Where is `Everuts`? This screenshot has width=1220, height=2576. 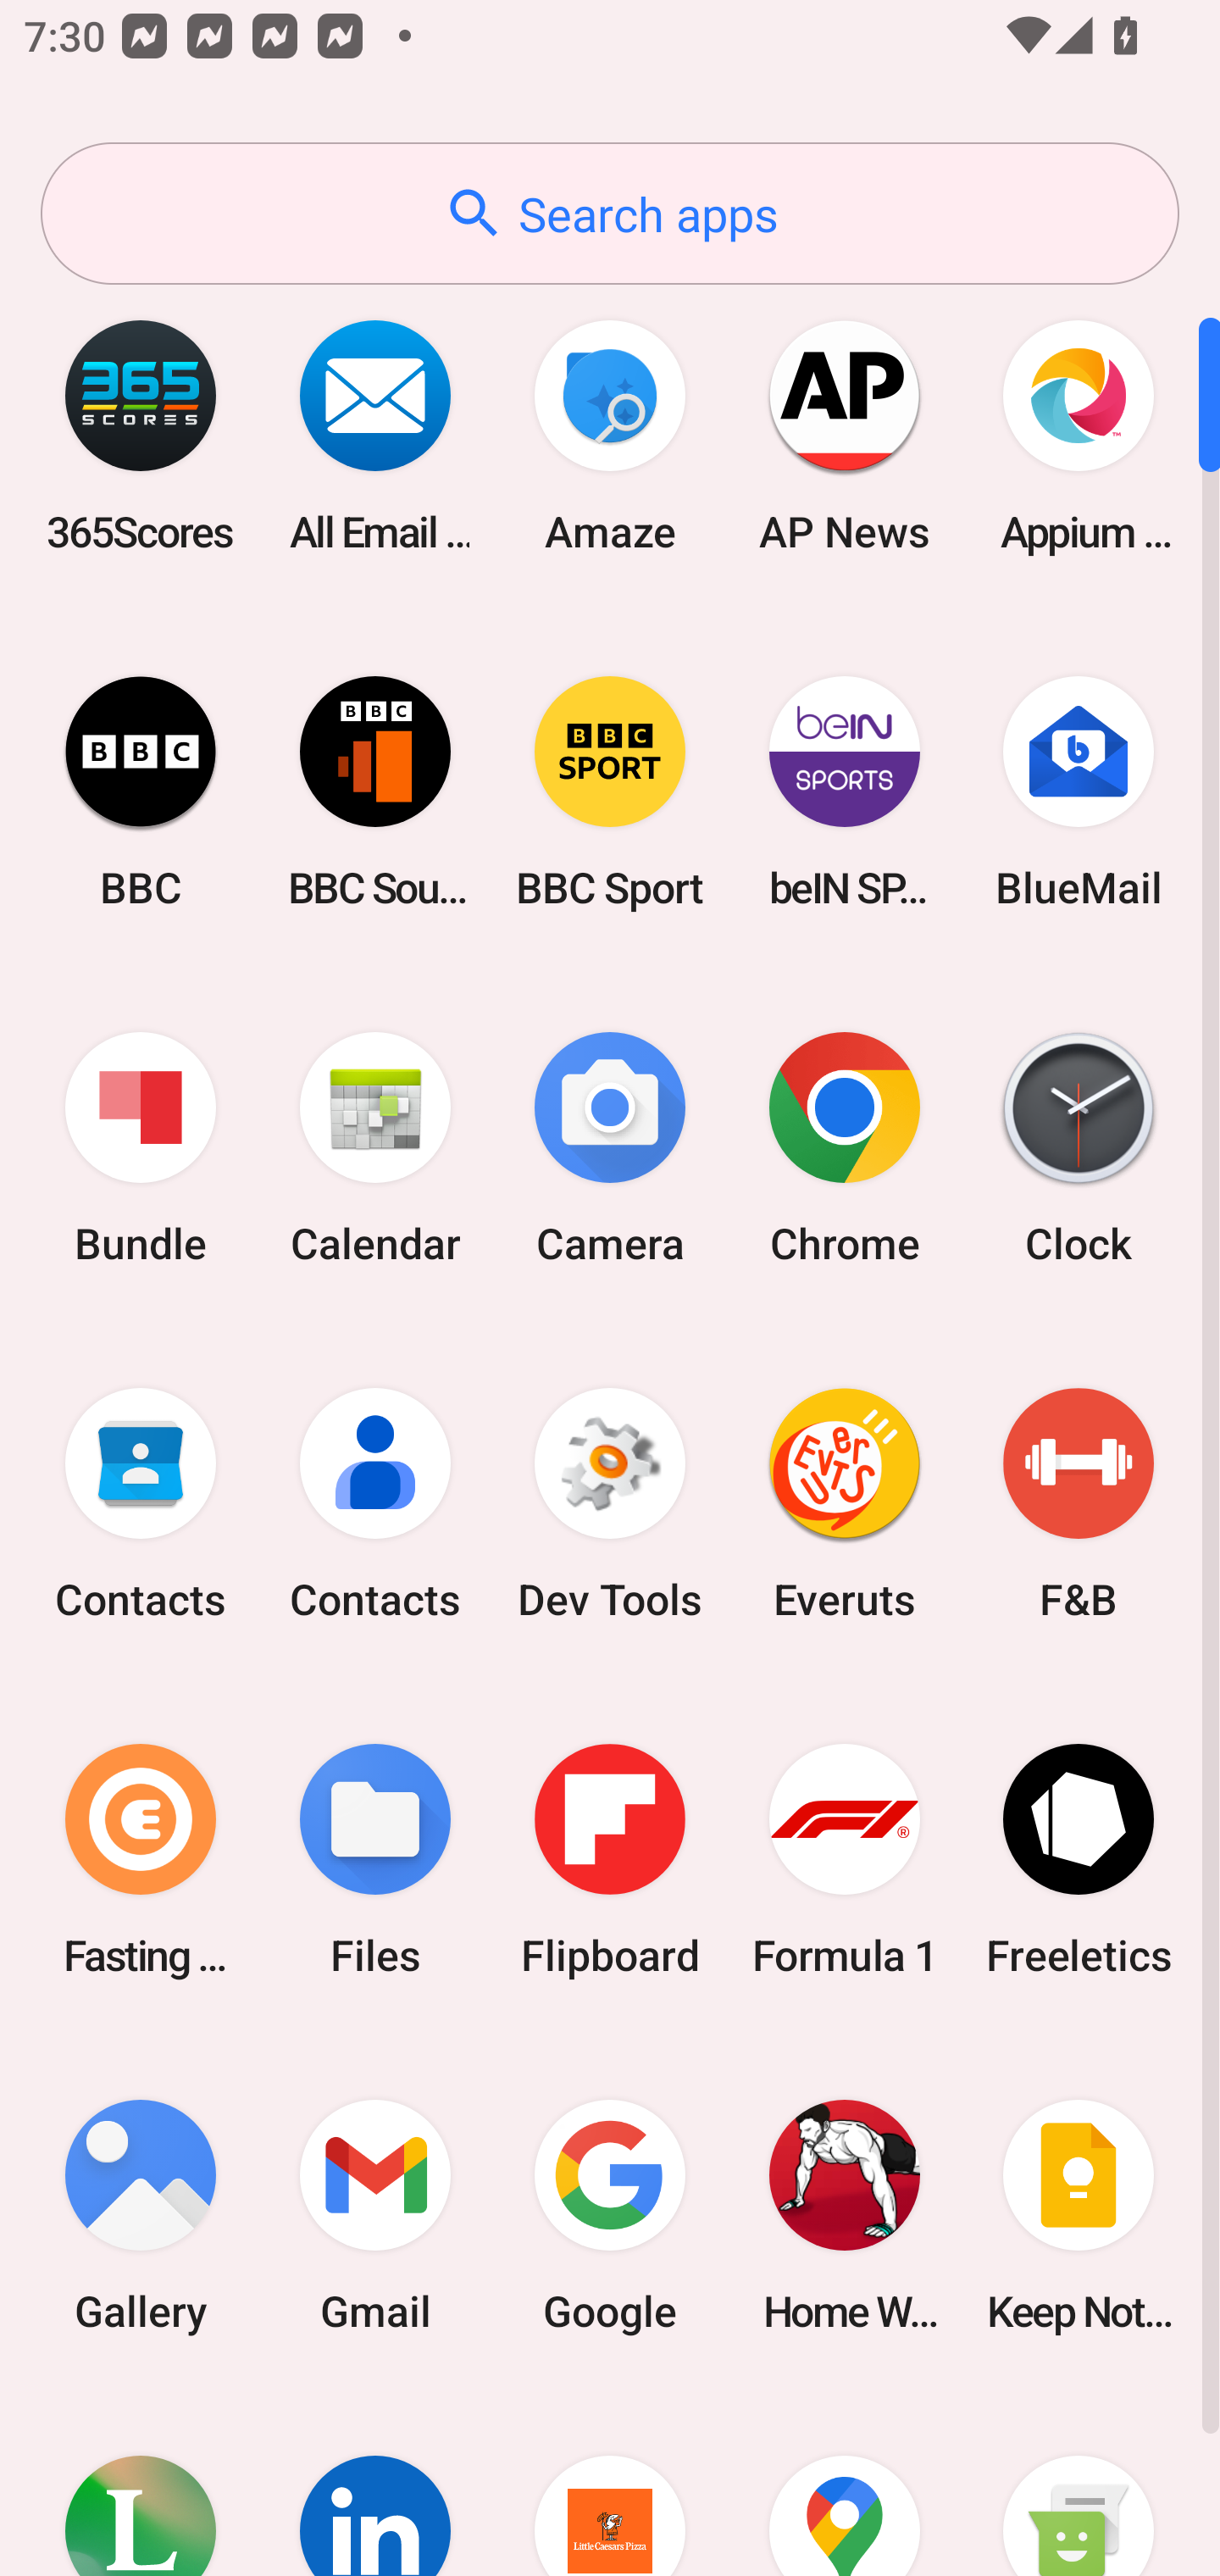
Everuts is located at coordinates (844, 1504).